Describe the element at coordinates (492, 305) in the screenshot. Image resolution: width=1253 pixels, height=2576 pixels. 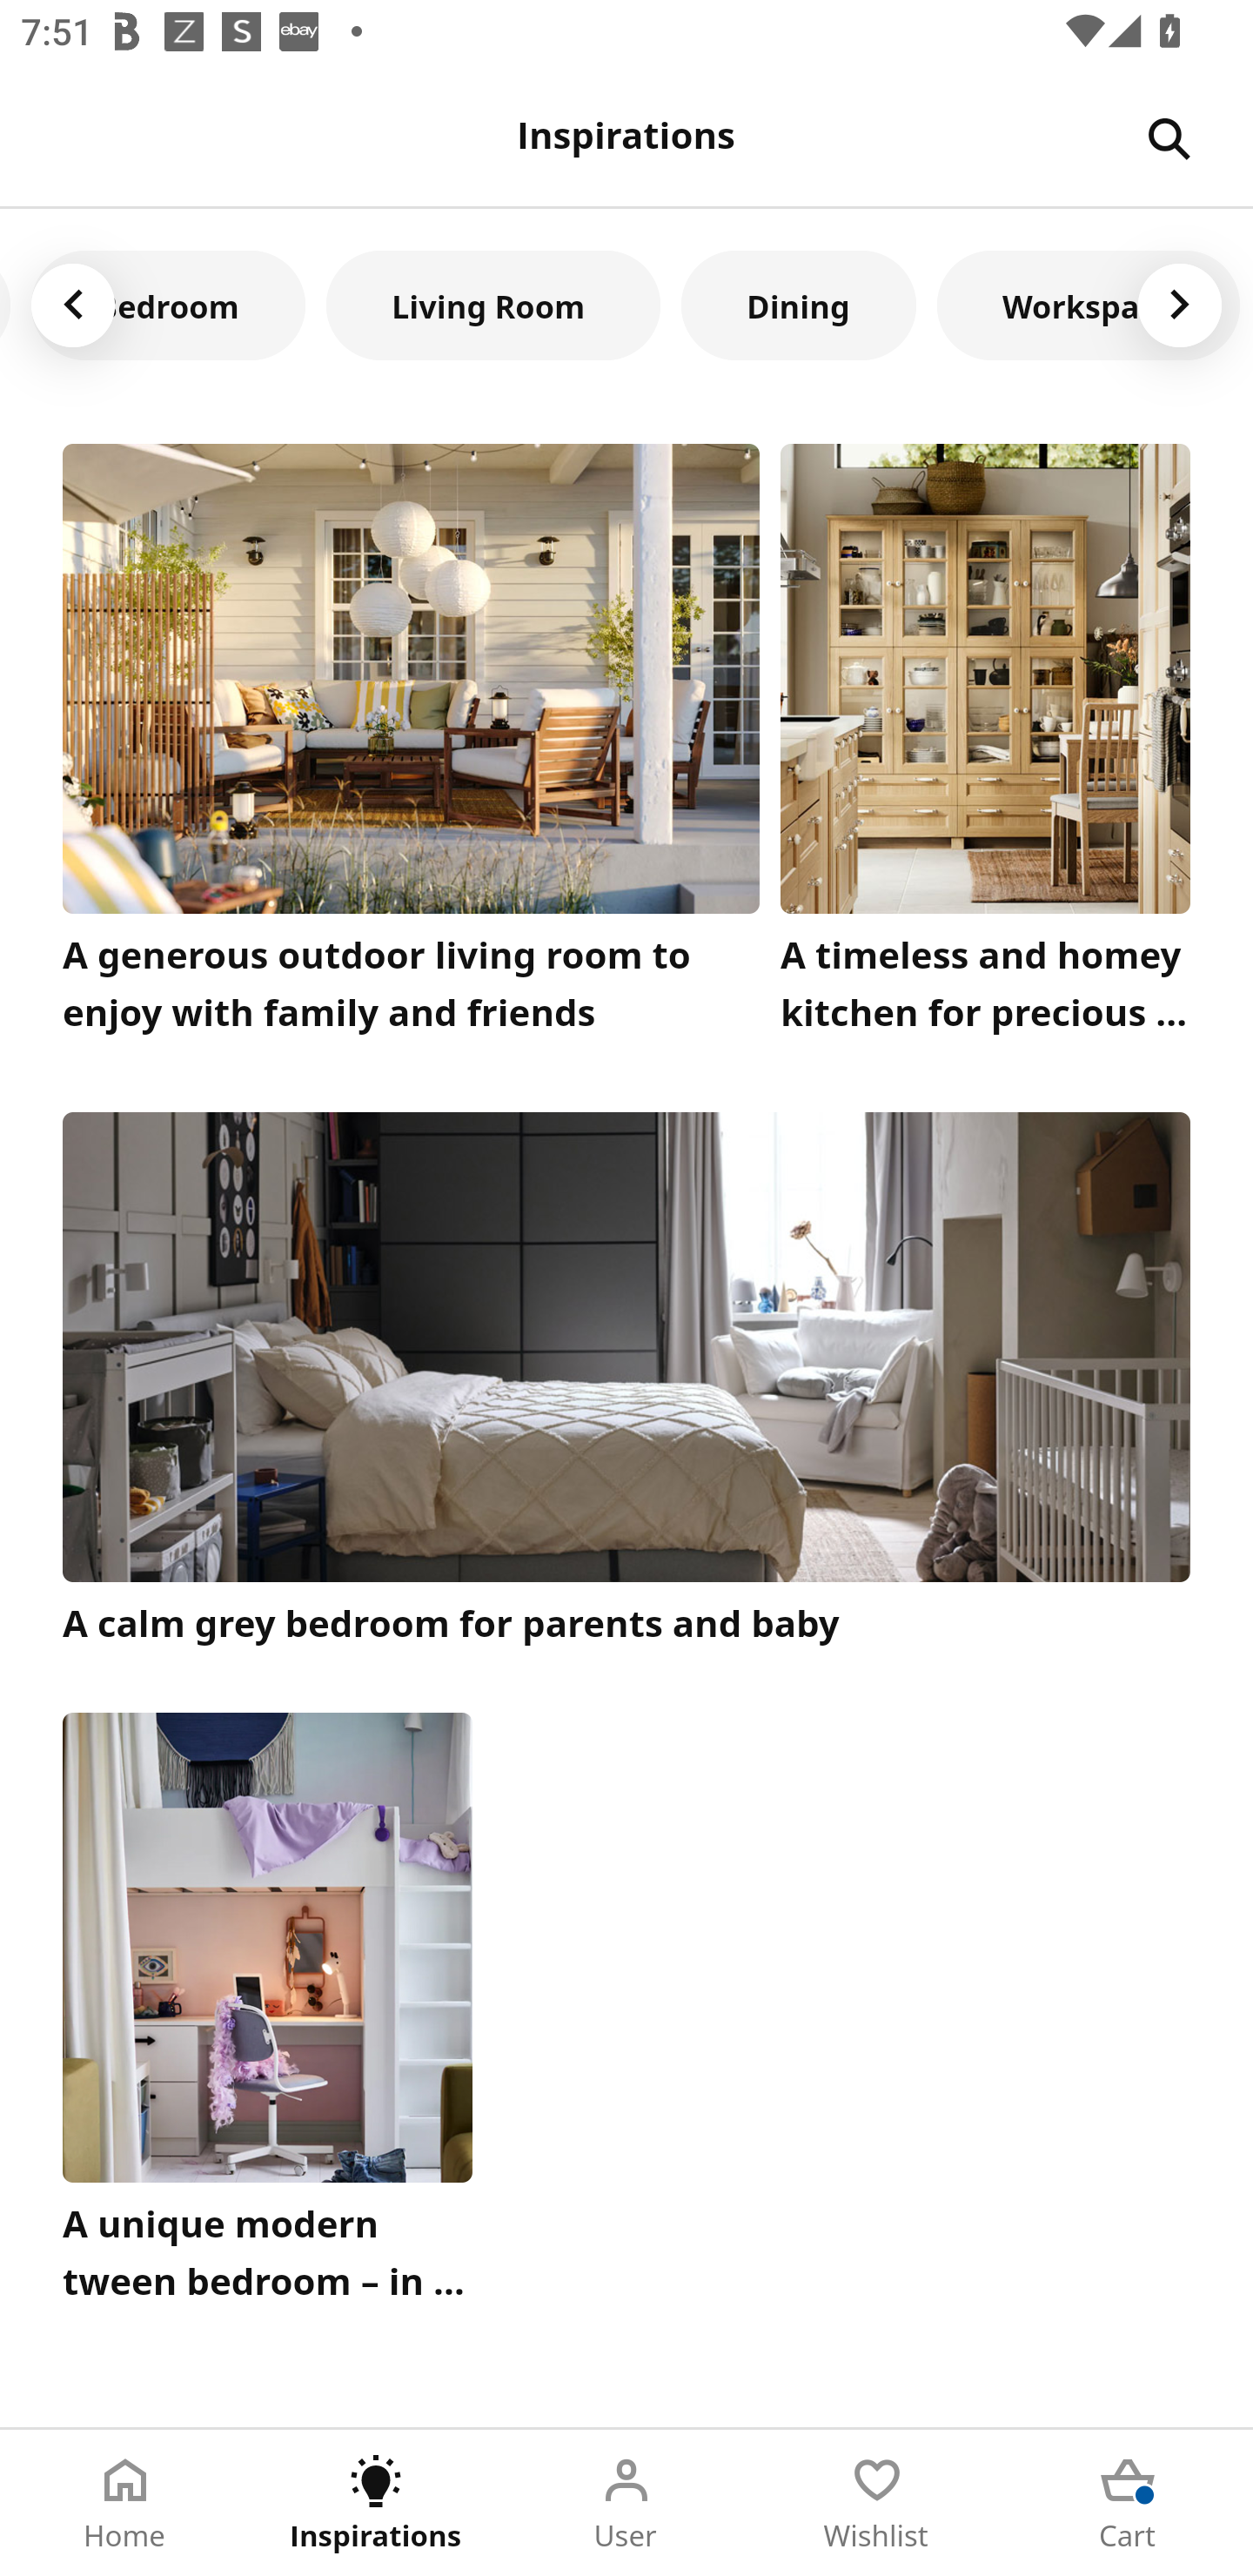
I see `Living Room ` at that location.